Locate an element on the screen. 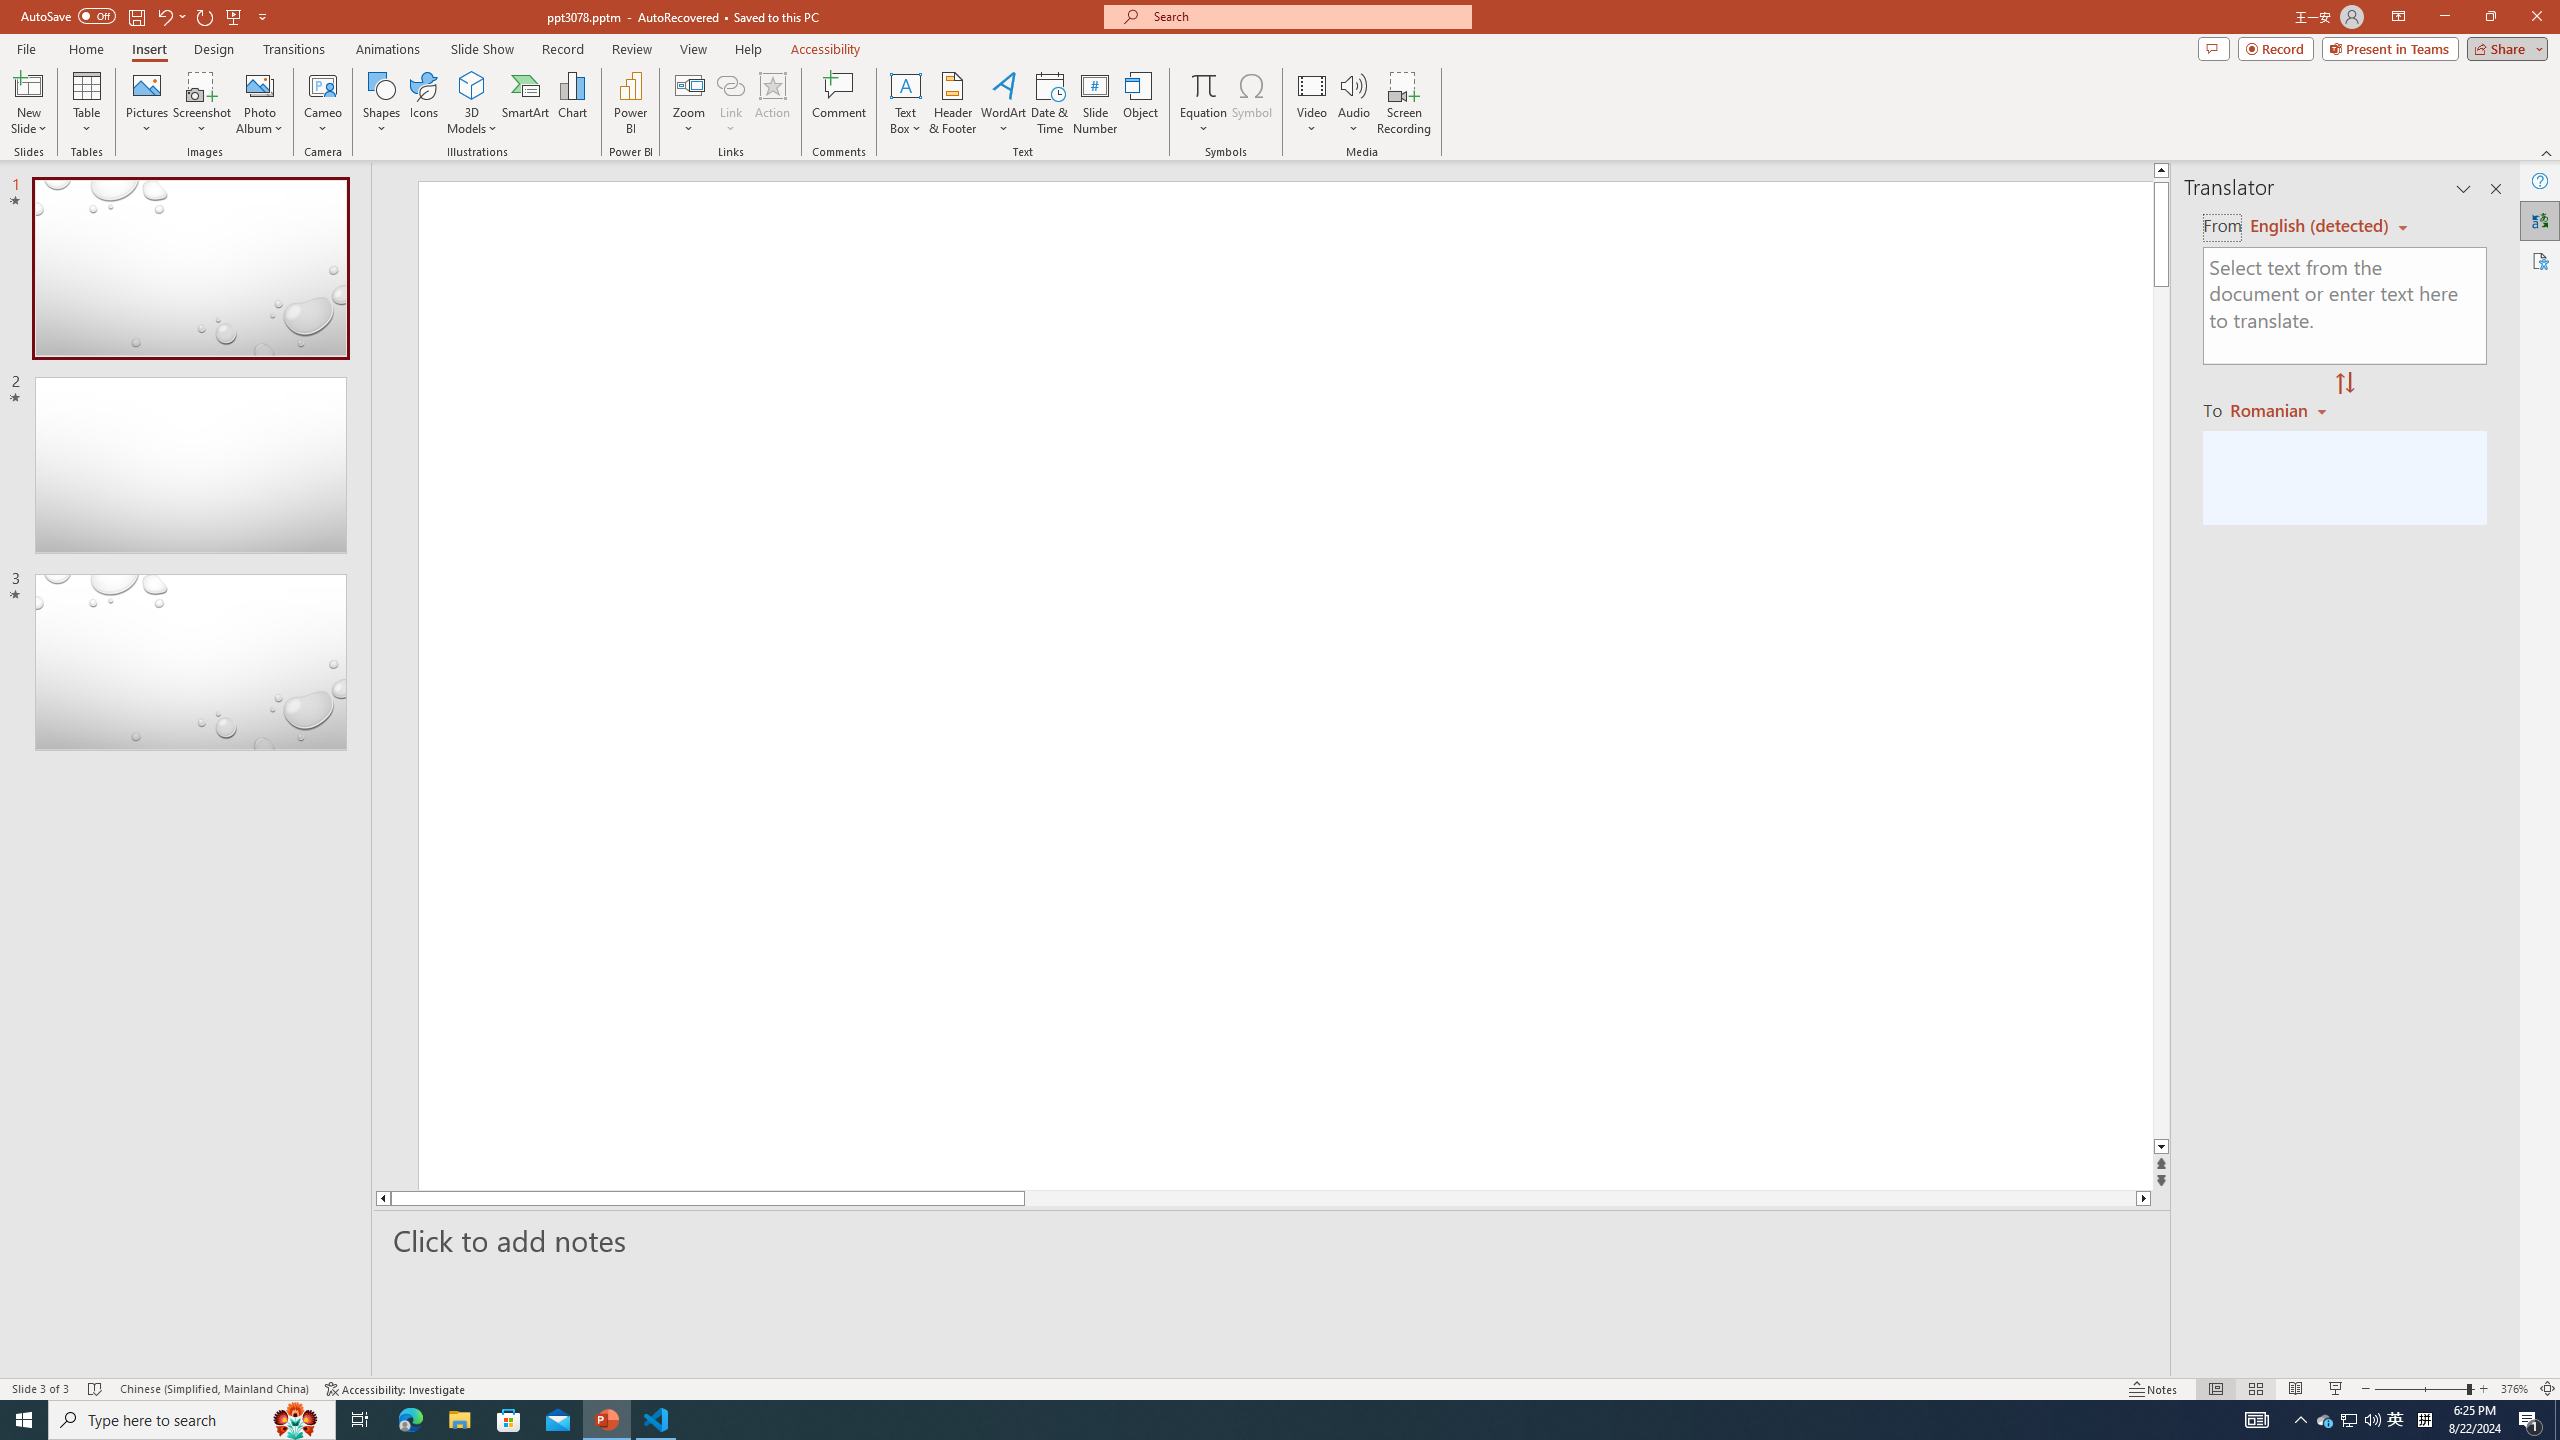  Link is located at coordinates (730, 103).